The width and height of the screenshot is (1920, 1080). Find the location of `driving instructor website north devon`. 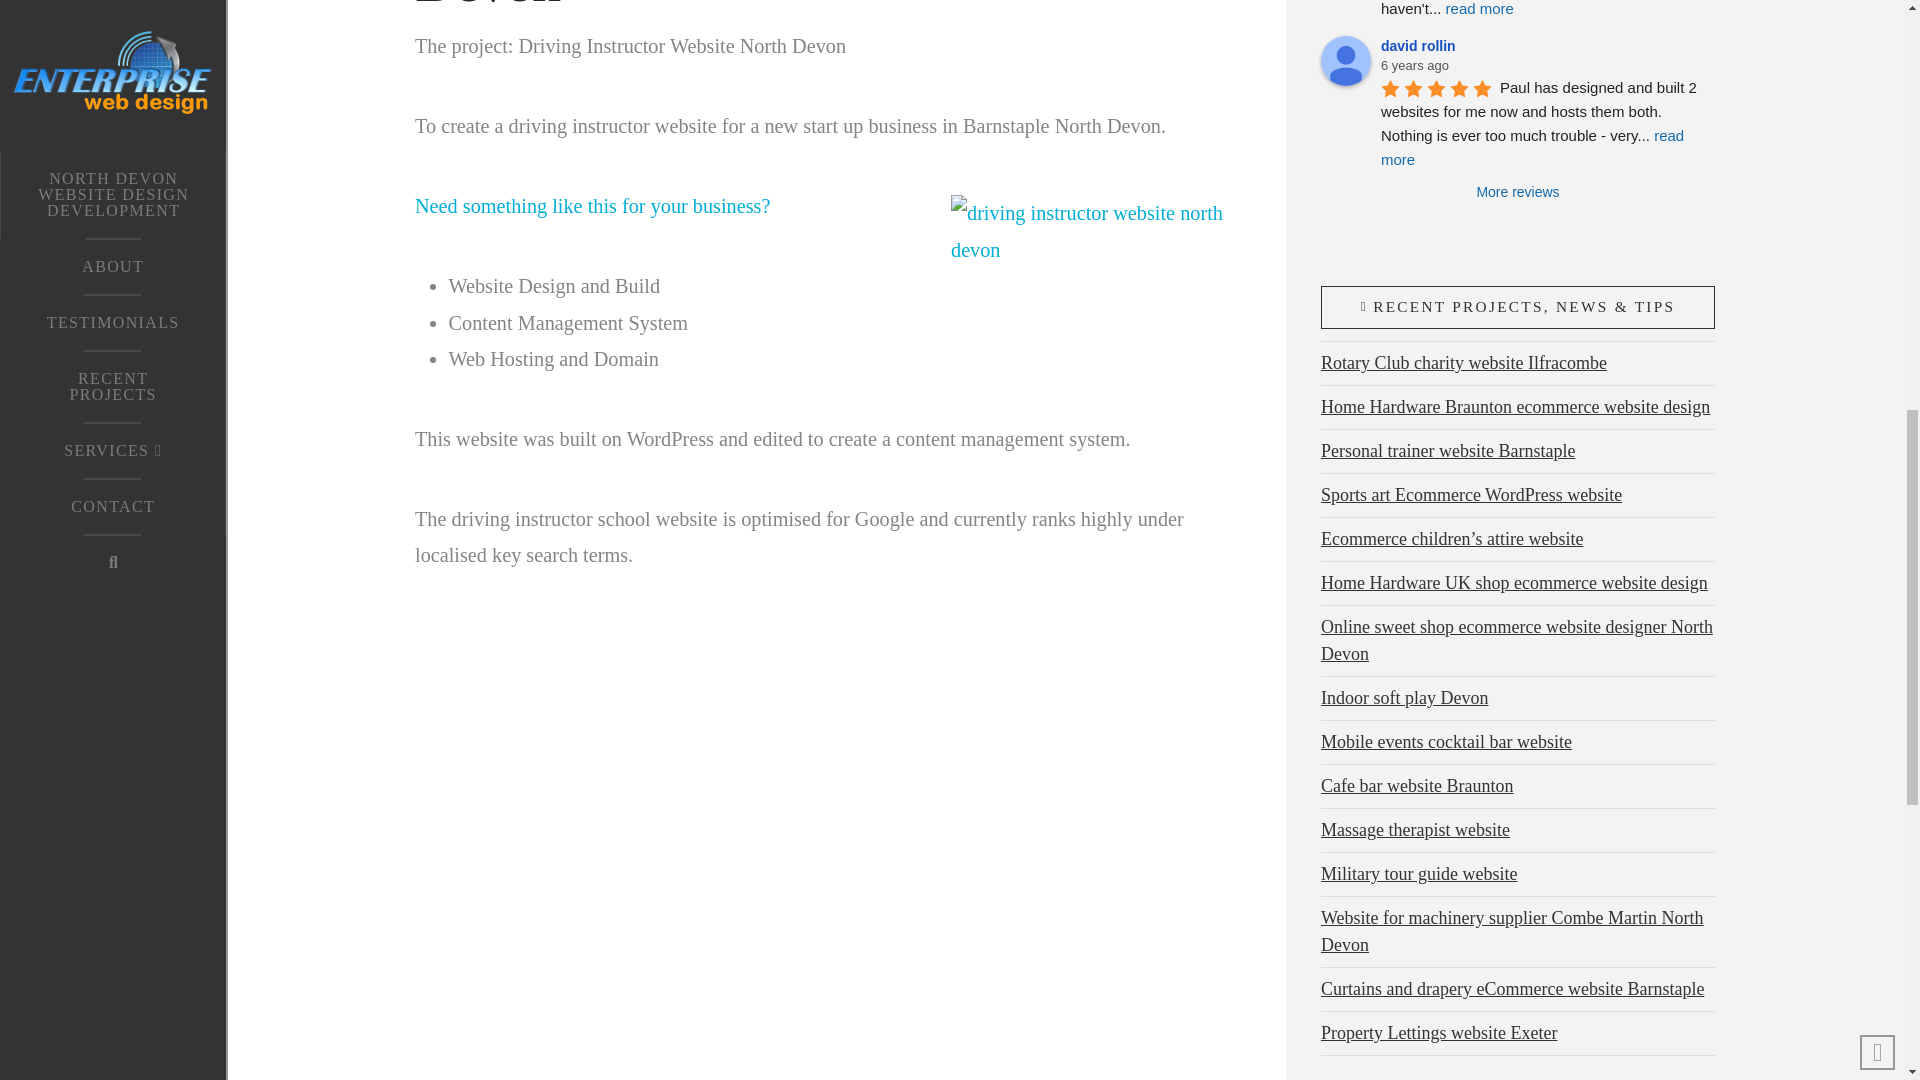

driving instructor website north devon is located at coordinates (1100, 276).